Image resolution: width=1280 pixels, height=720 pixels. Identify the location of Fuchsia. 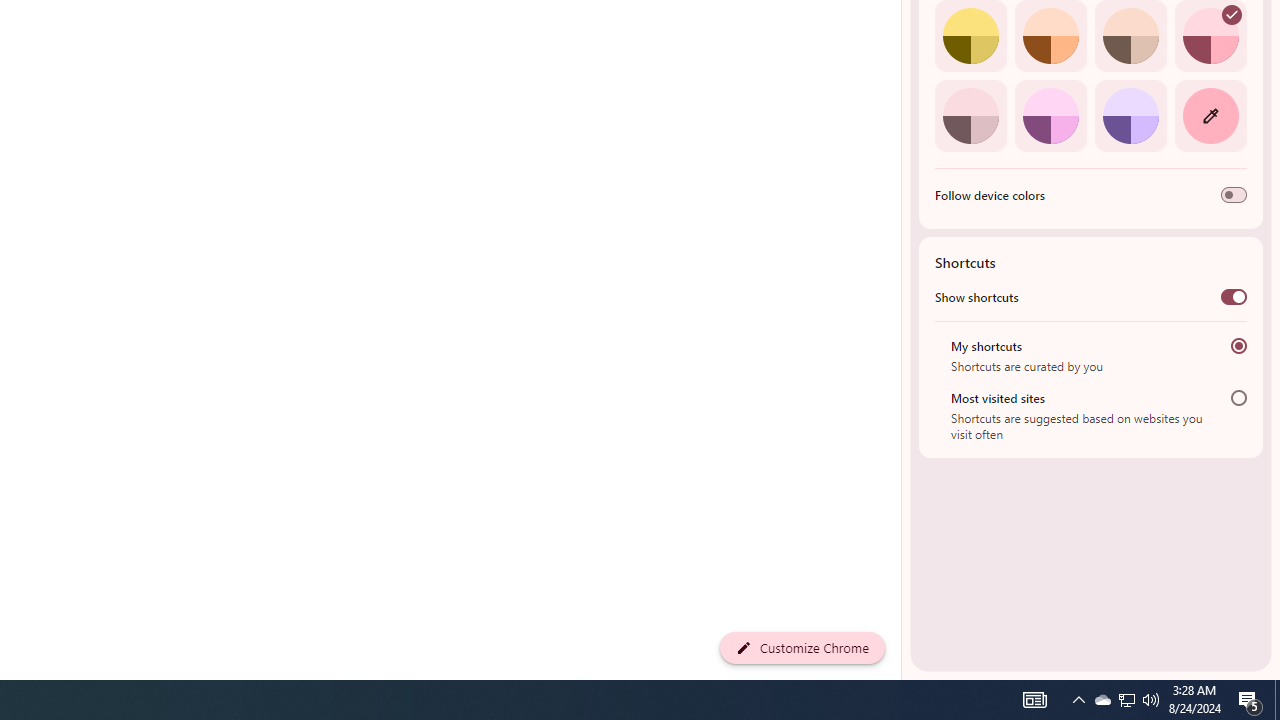
(1050, 115).